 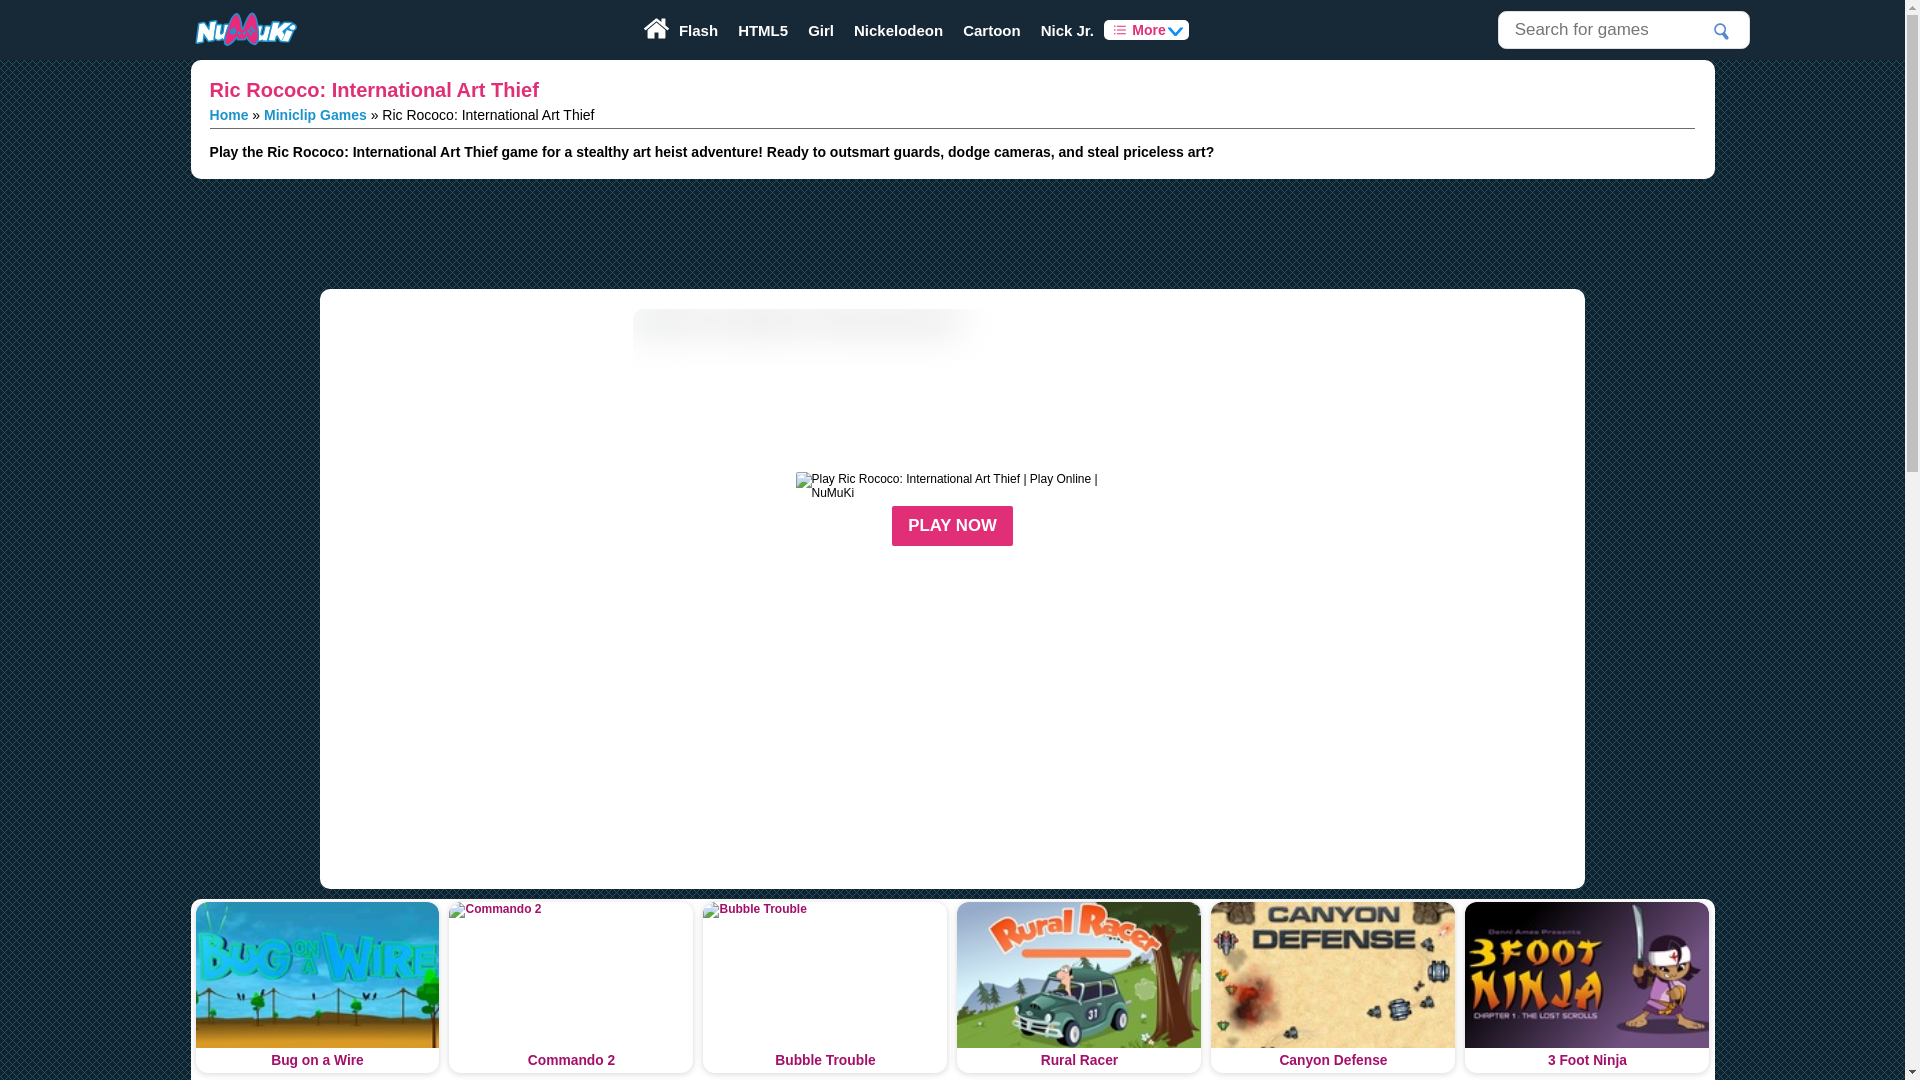 I want to click on Girl, so click(x=821, y=30).